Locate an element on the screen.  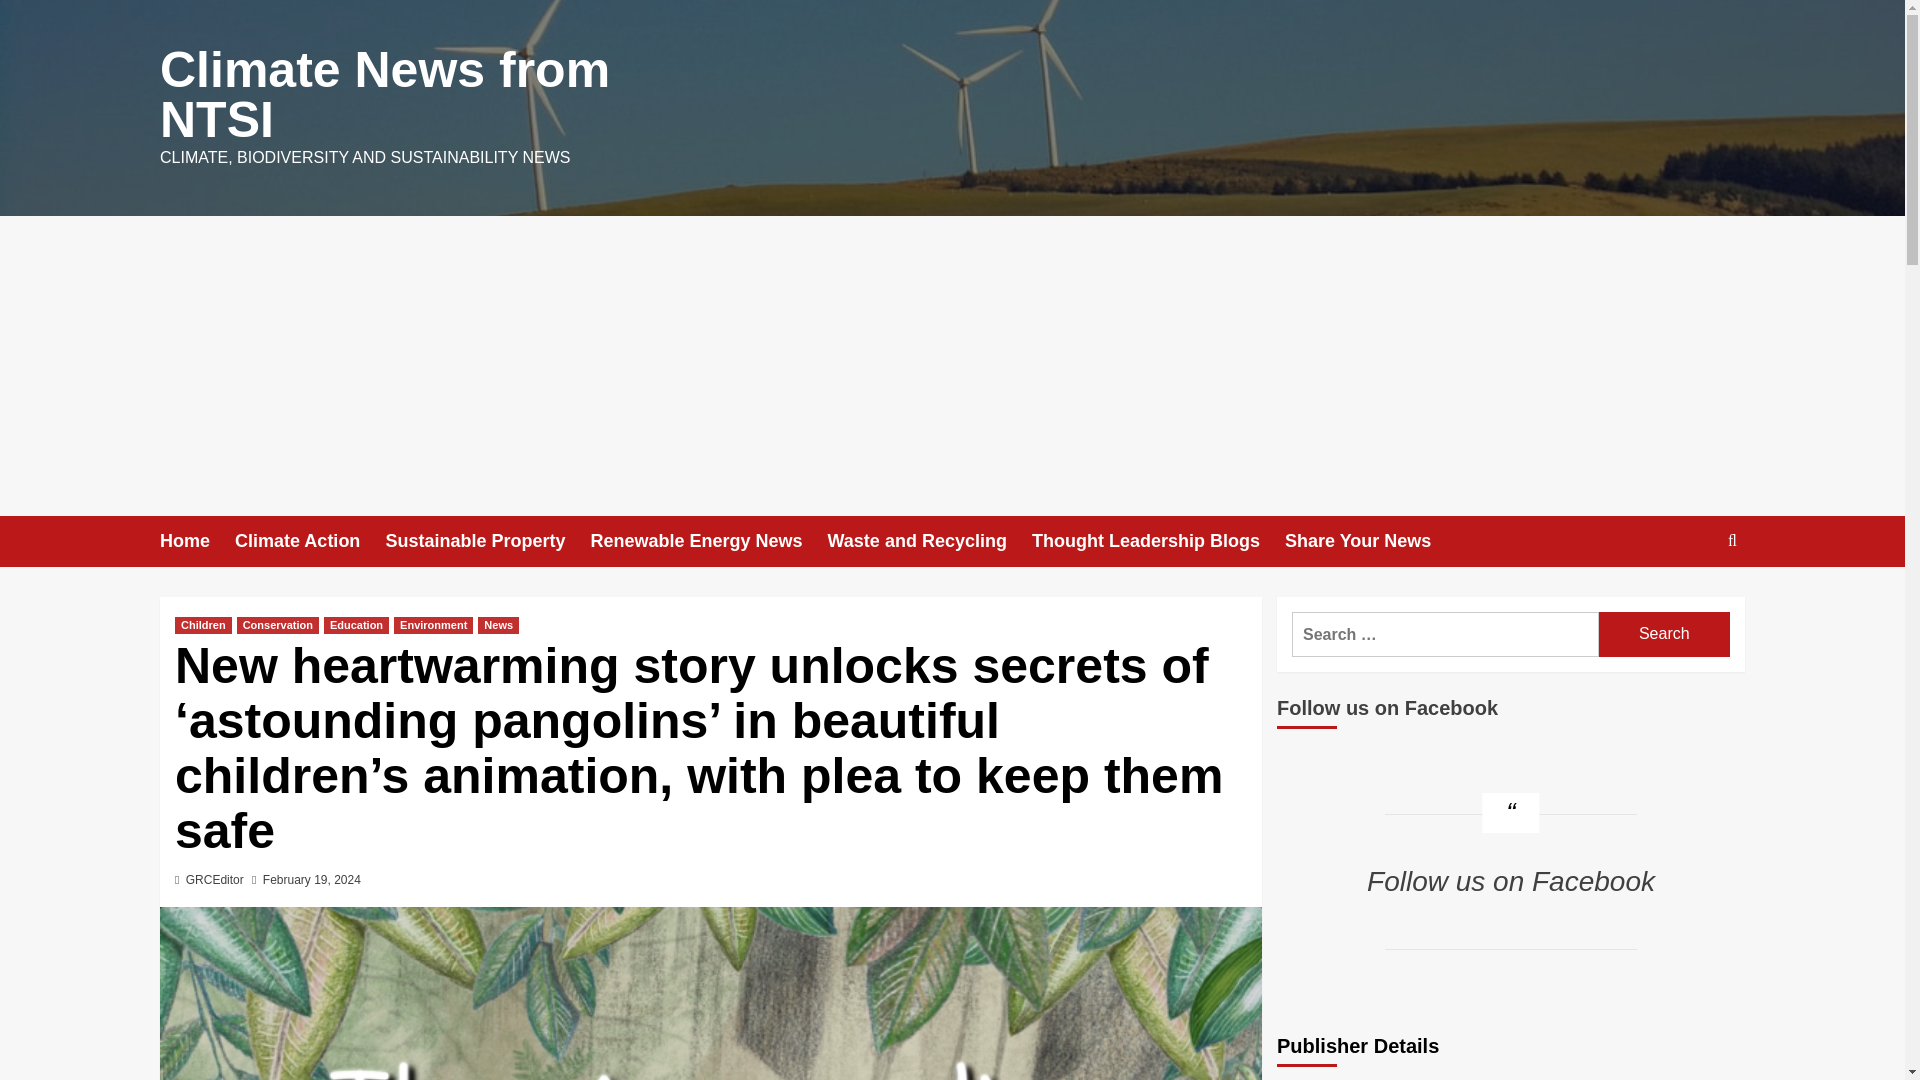
Climate News from NTSI is located at coordinates (384, 94).